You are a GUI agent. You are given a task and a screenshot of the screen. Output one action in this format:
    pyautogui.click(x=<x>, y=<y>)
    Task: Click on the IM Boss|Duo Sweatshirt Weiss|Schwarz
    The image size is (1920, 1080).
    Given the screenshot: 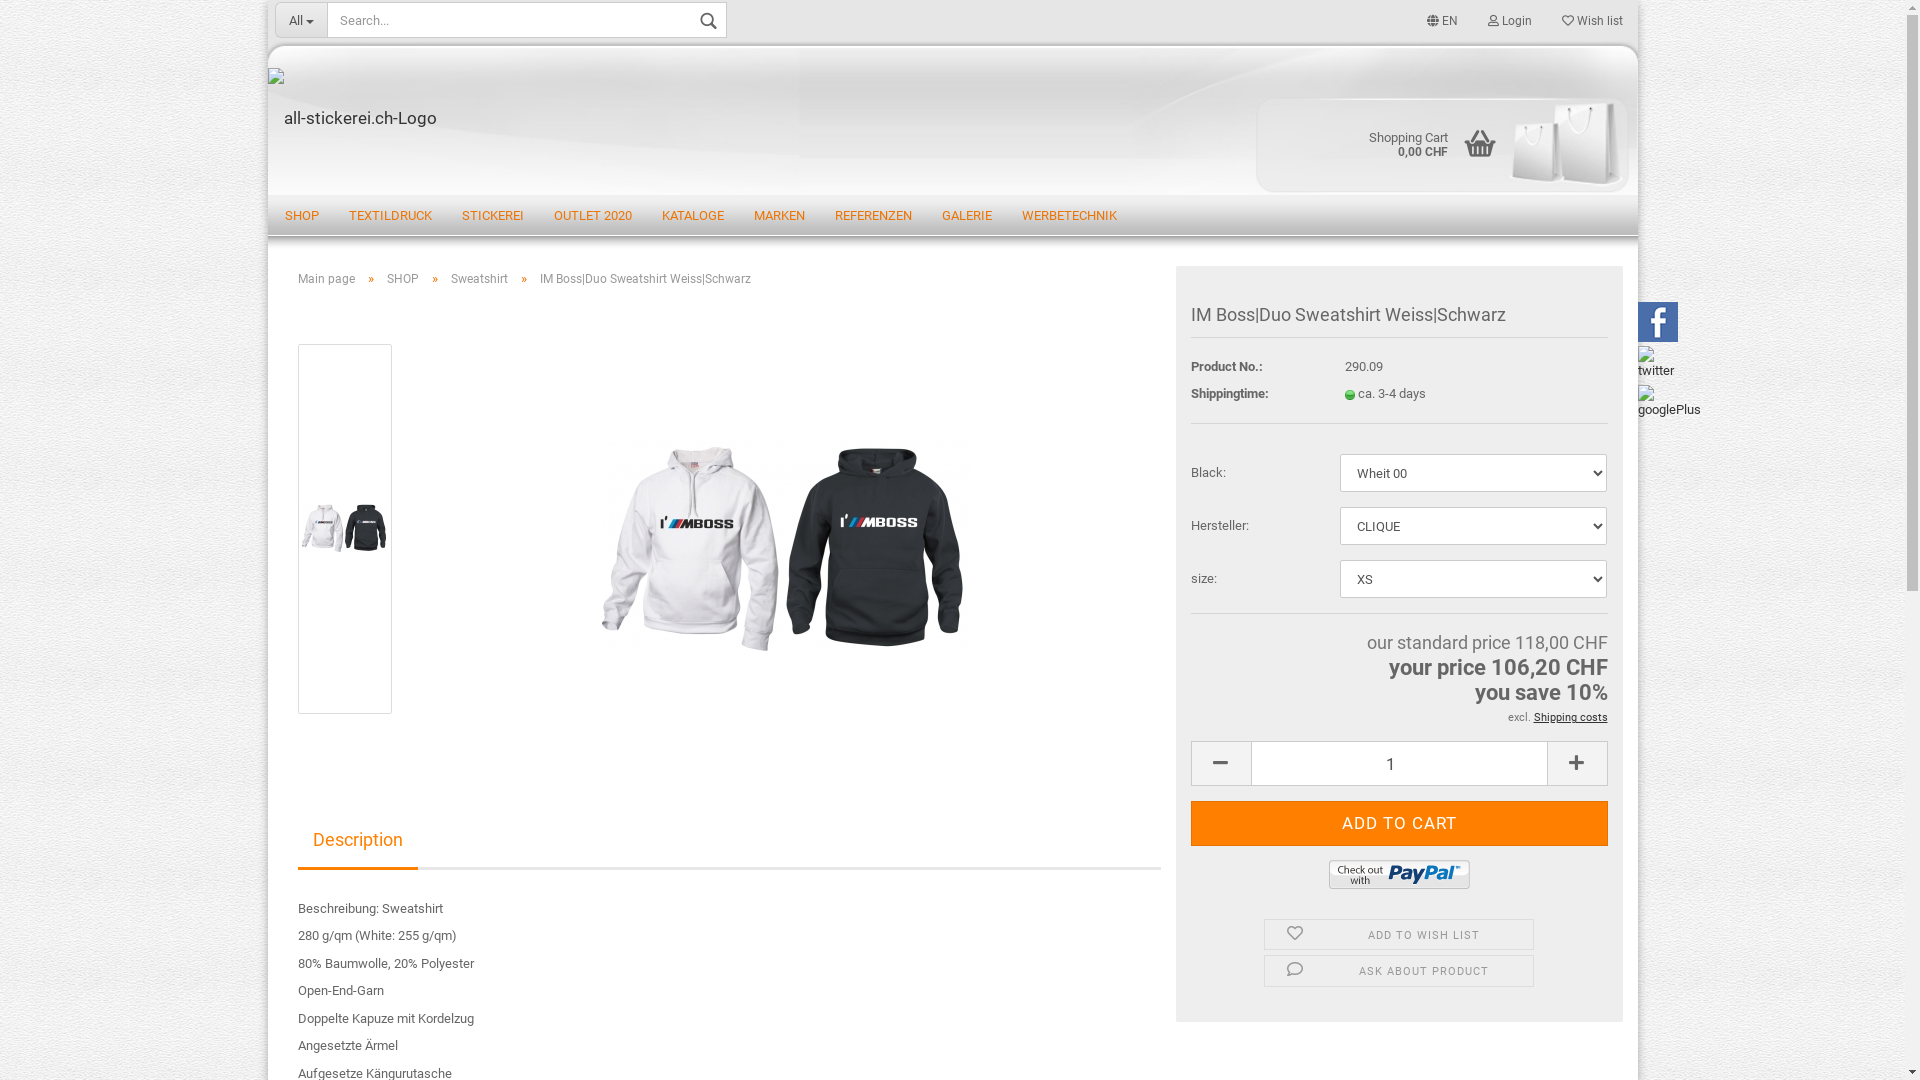 What is the action you would take?
    pyautogui.click(x=786, y=528)
    